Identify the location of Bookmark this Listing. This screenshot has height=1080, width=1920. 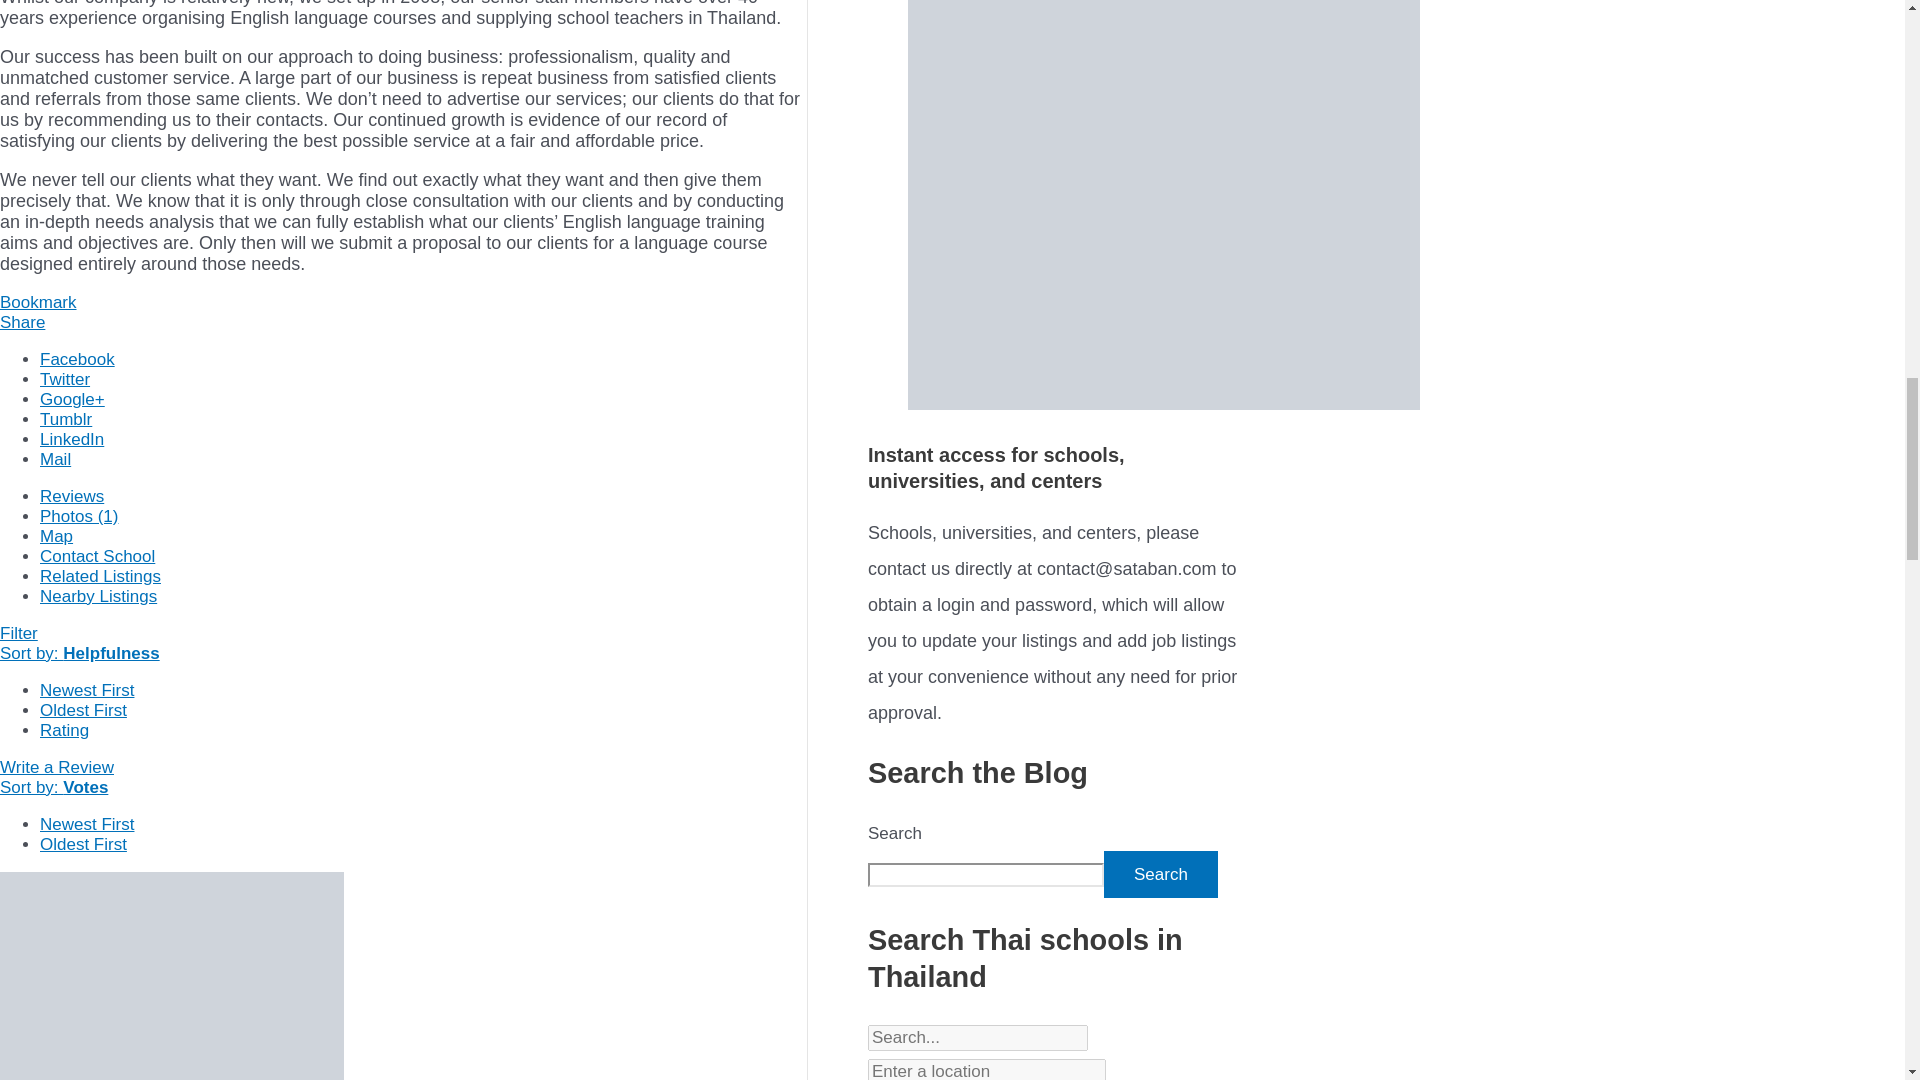
(38, 302).